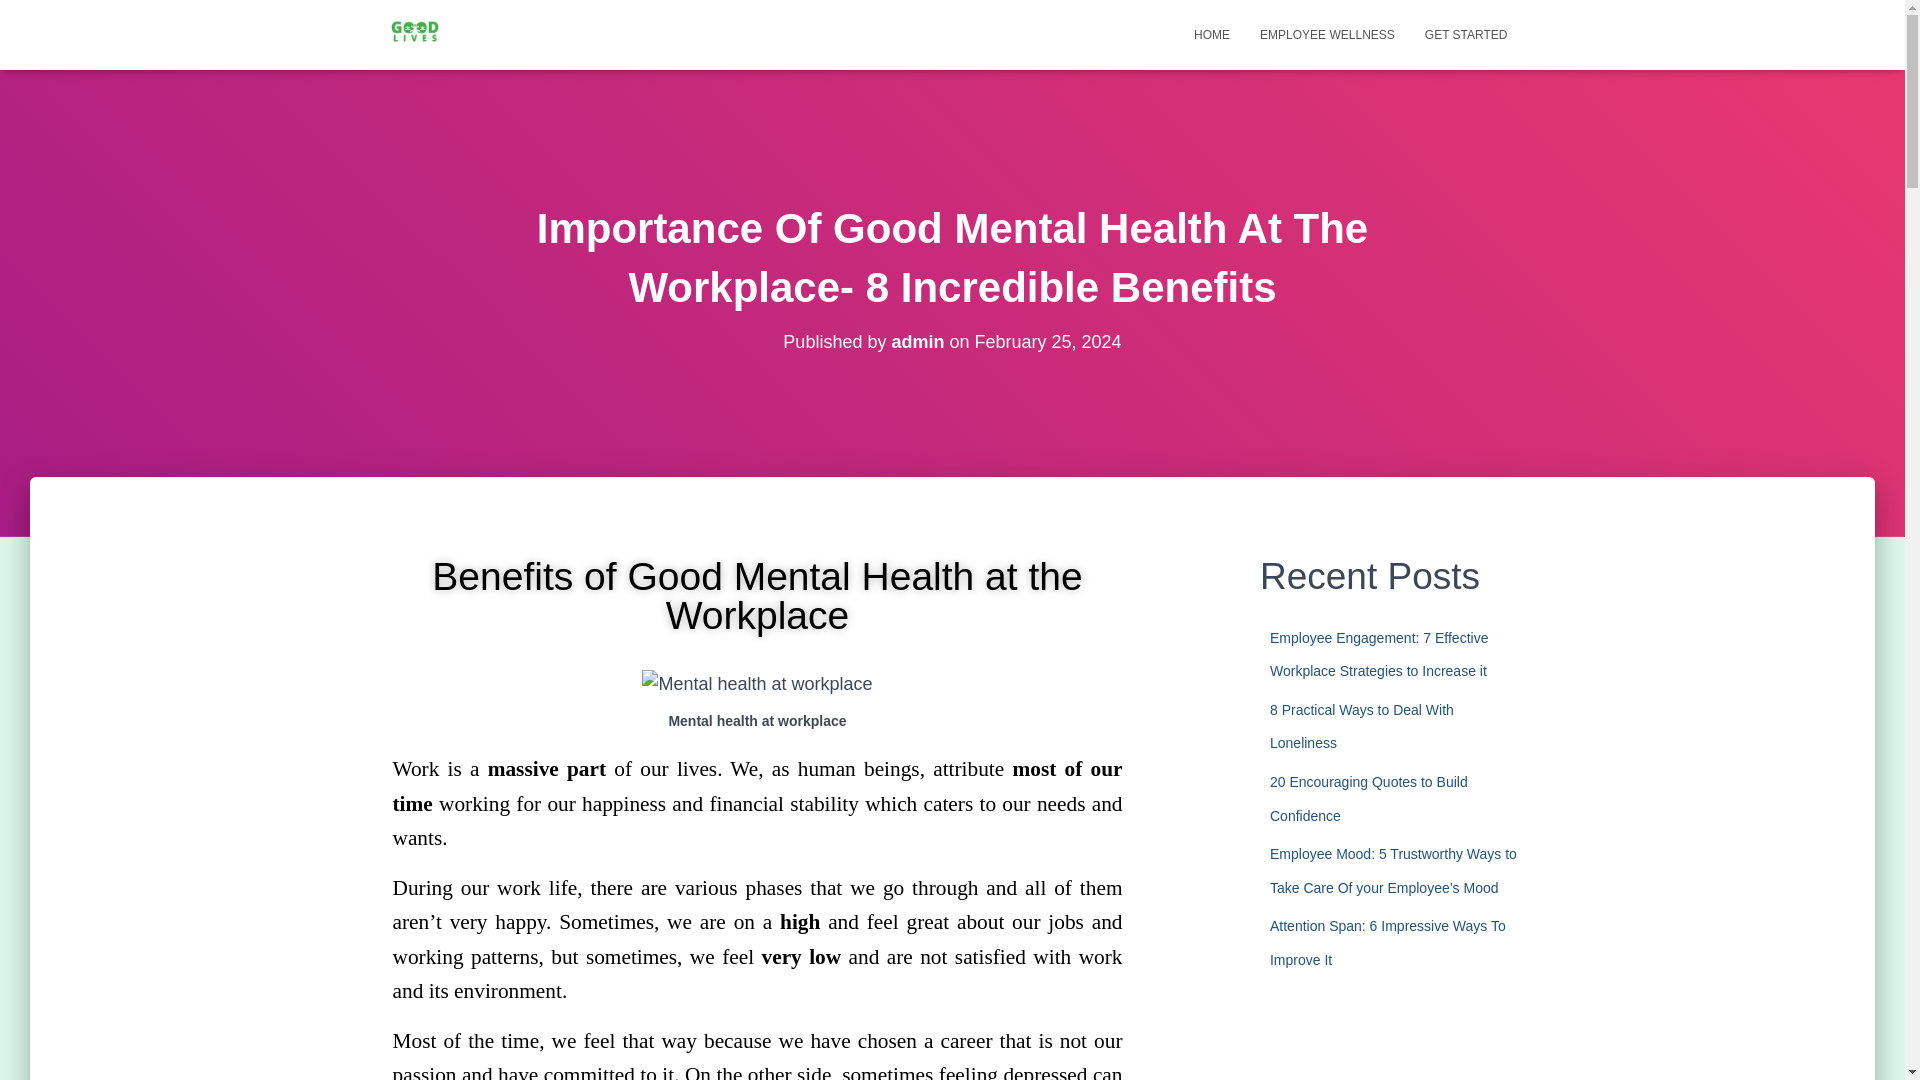 Image resolution: width=1920 pixels, height=1080 pixels. Describe the element at coordinates (756, 684) in the screenshot. I see `Mental health at workplace` at that location.